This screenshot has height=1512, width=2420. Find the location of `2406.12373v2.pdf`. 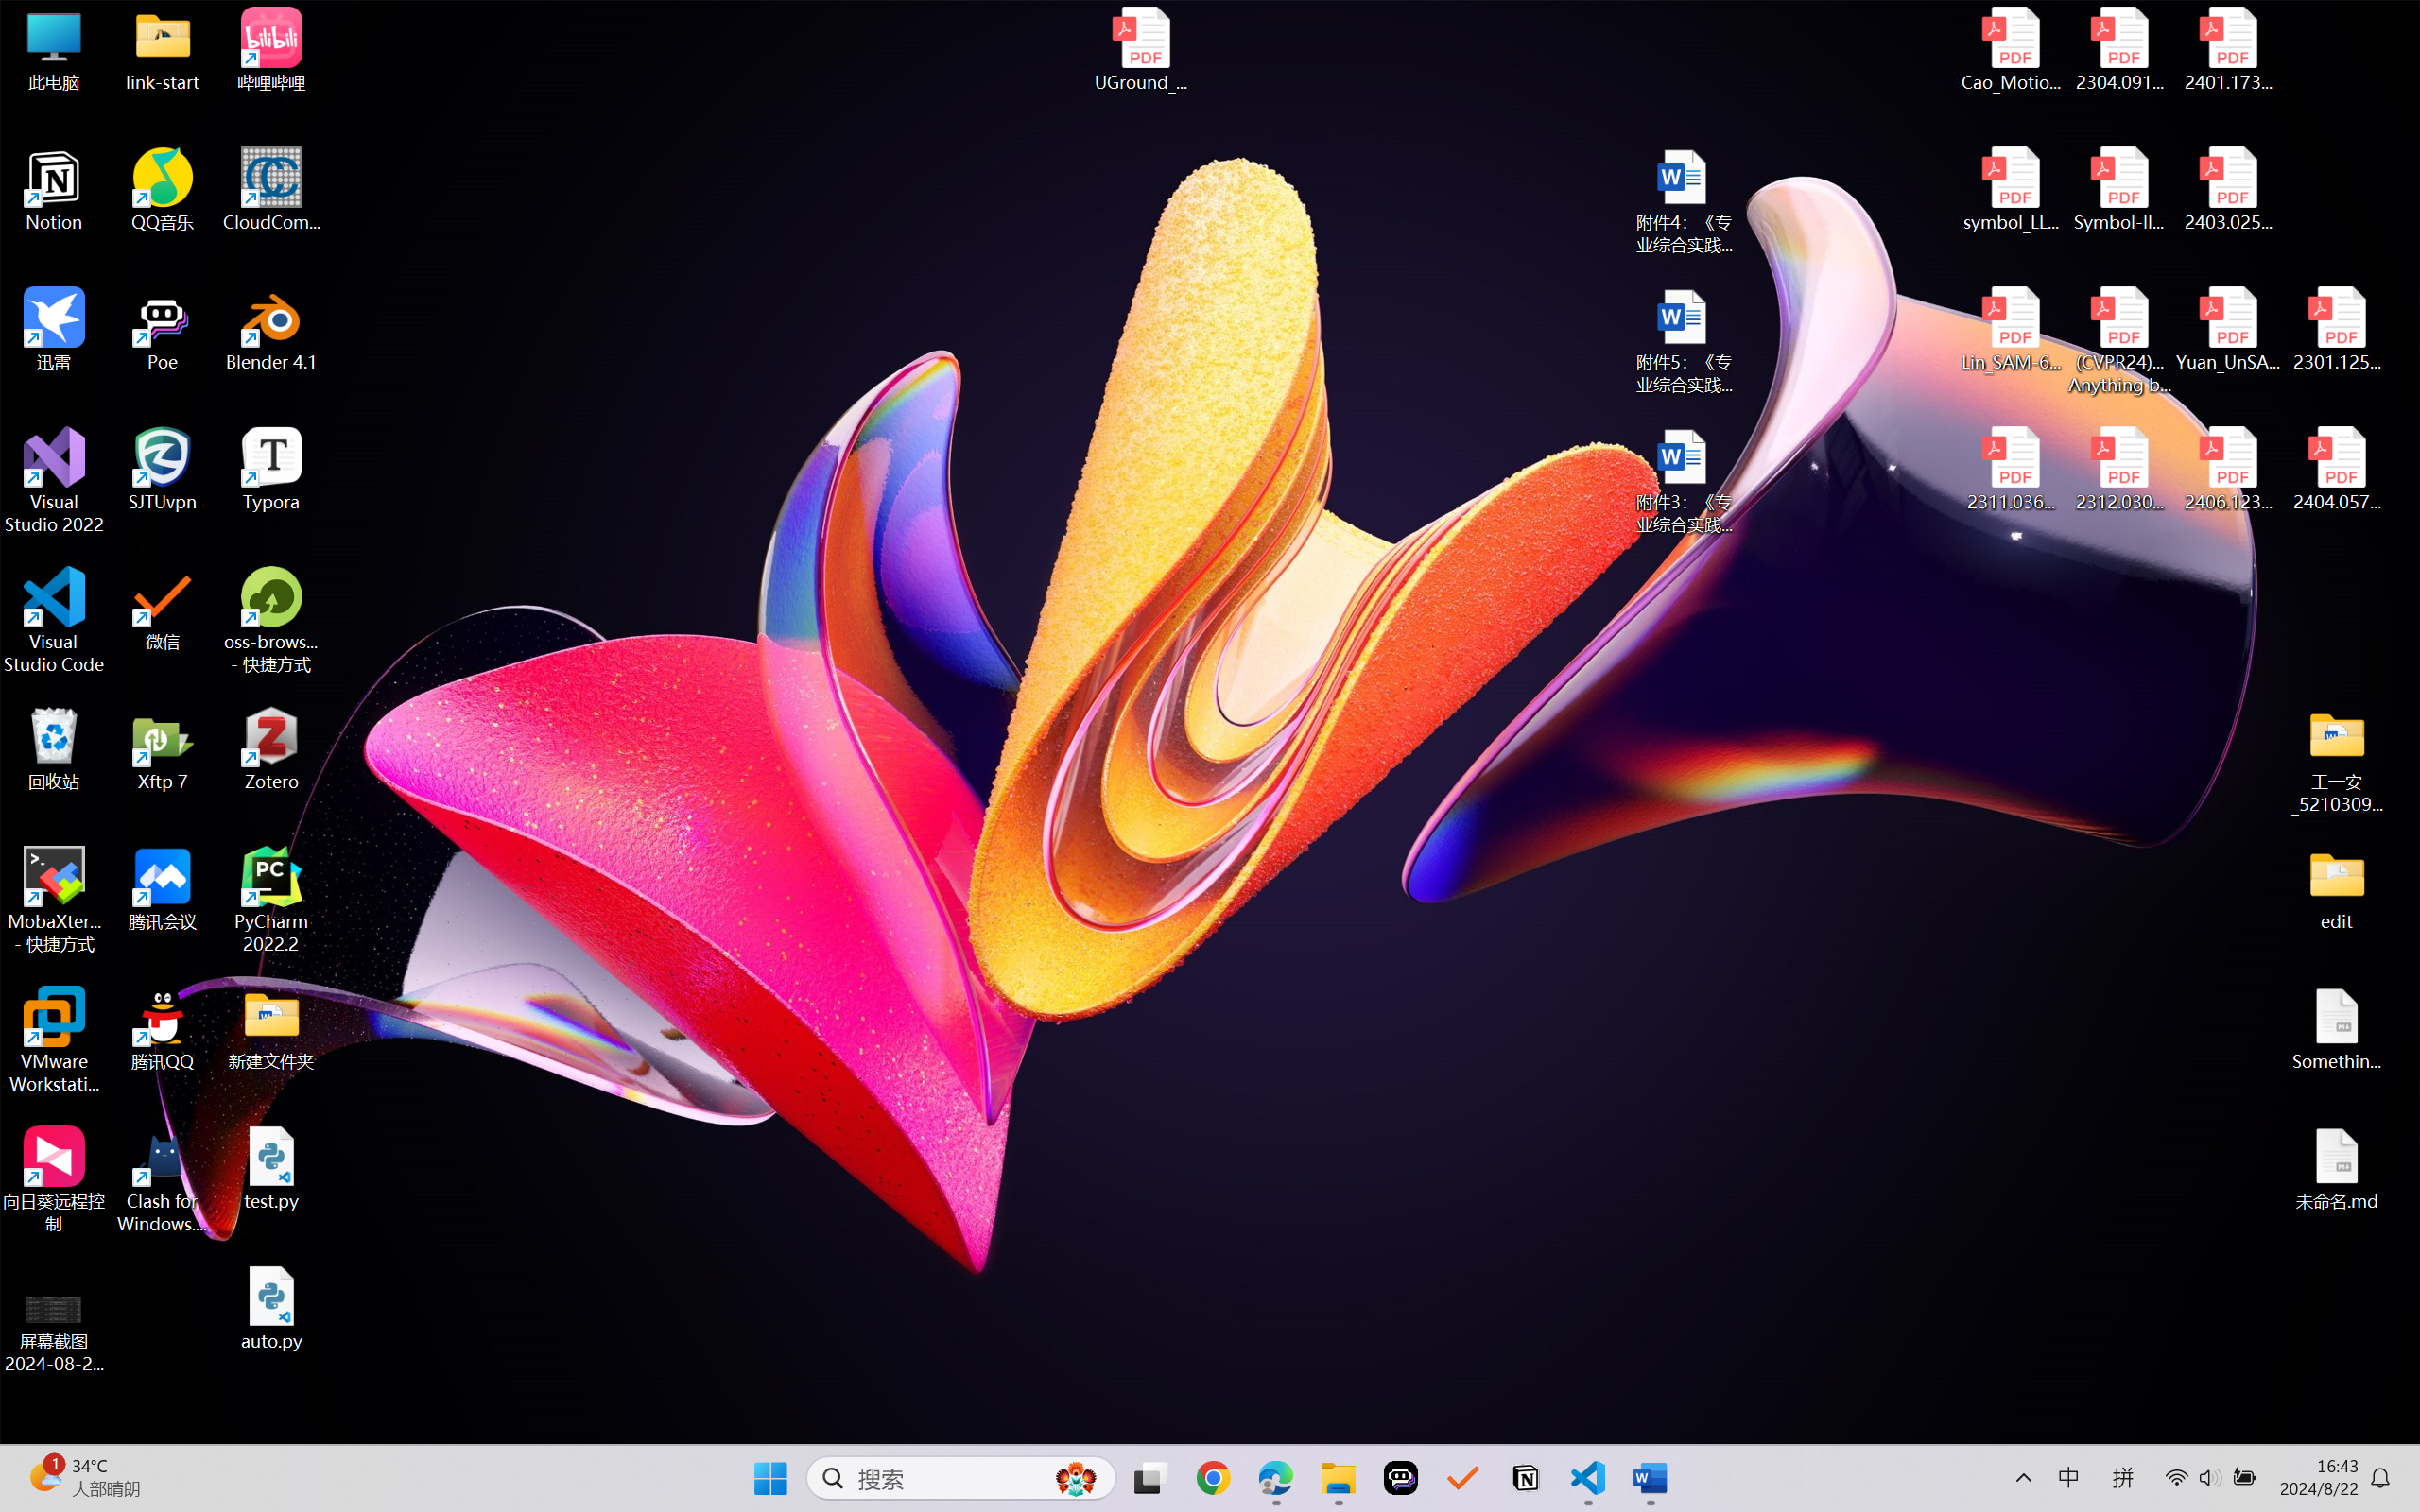

2406.12373v2.pdf is located at coordinates (2227, 470).